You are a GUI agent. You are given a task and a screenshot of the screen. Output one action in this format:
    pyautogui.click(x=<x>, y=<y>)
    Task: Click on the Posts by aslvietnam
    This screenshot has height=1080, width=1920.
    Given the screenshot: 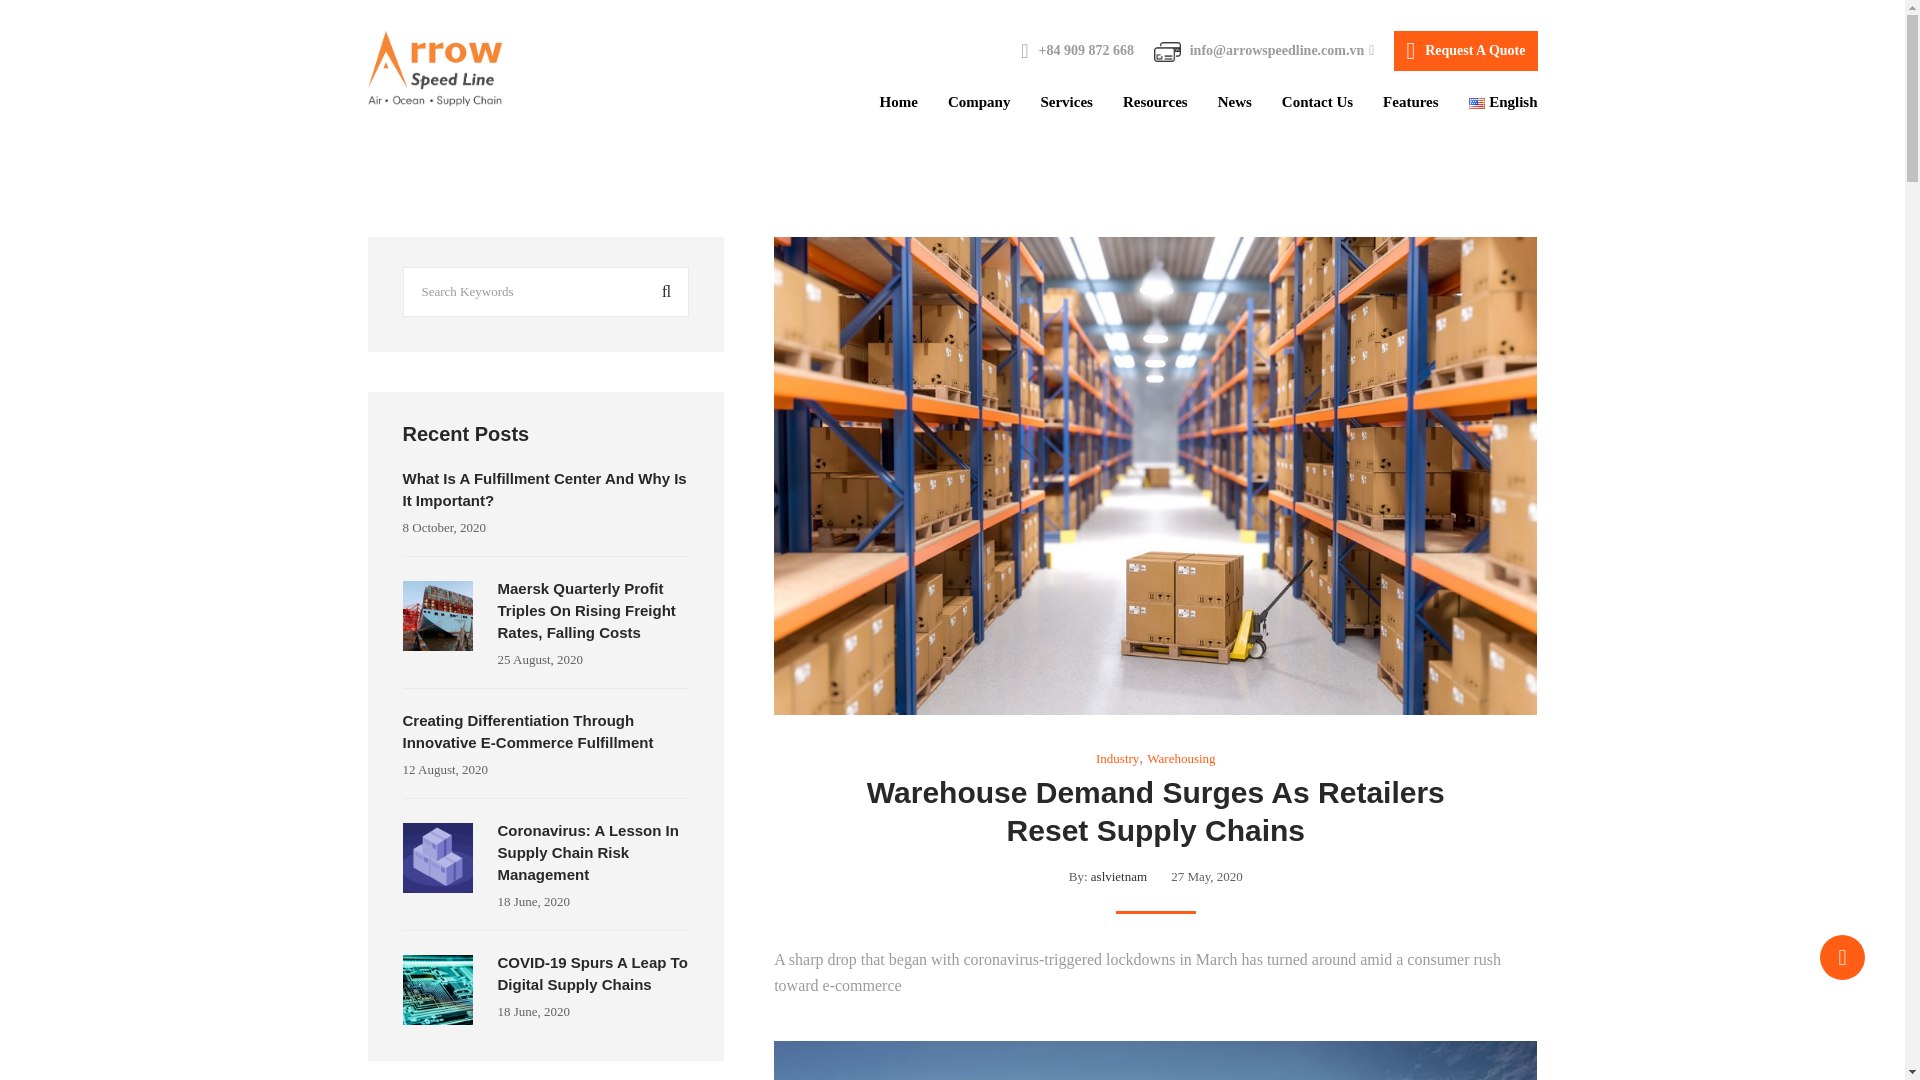 What is the action you would take?
    pyautogui.click(x=1118, y=876)
    